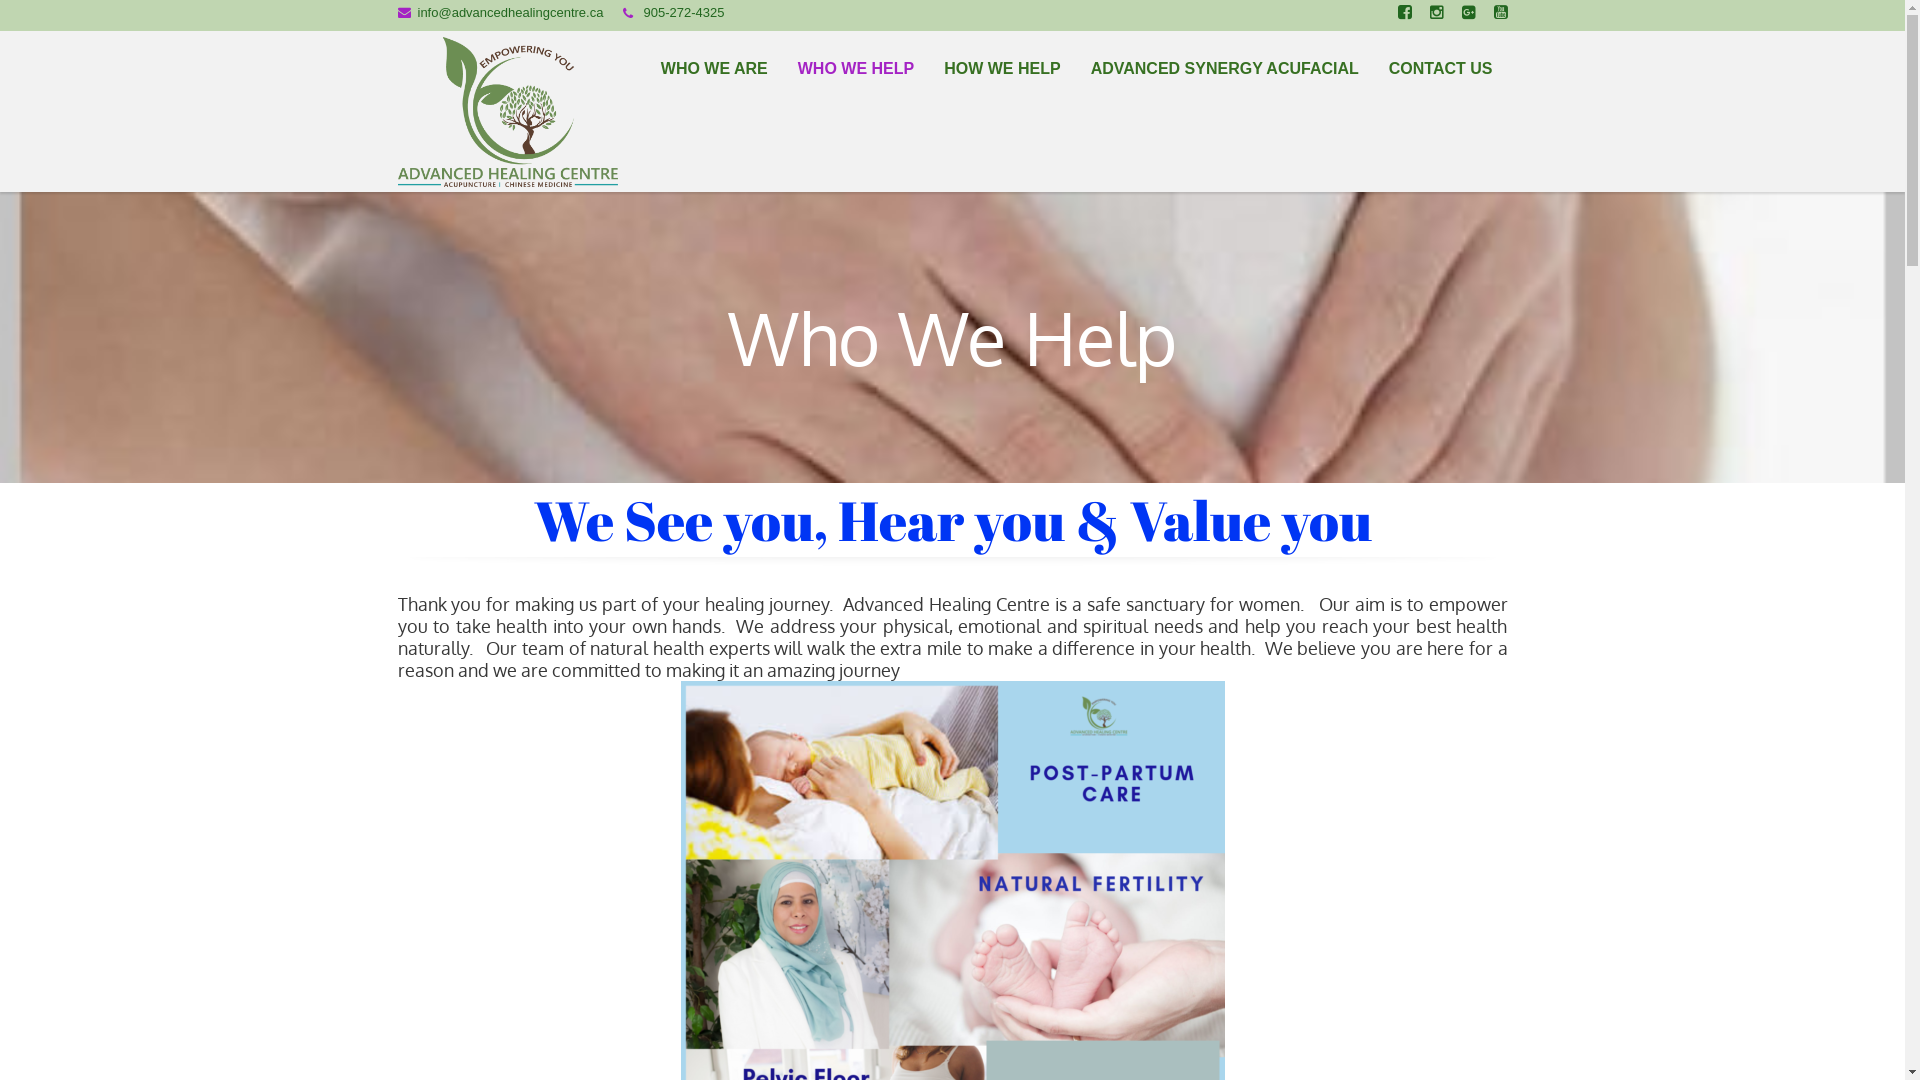 The height and width of the screenshot is (1080, 1920). Describe the element at coordinates (511, 12) in the screenshot. I see `info@advancedhealingcentre.ca` at that location.